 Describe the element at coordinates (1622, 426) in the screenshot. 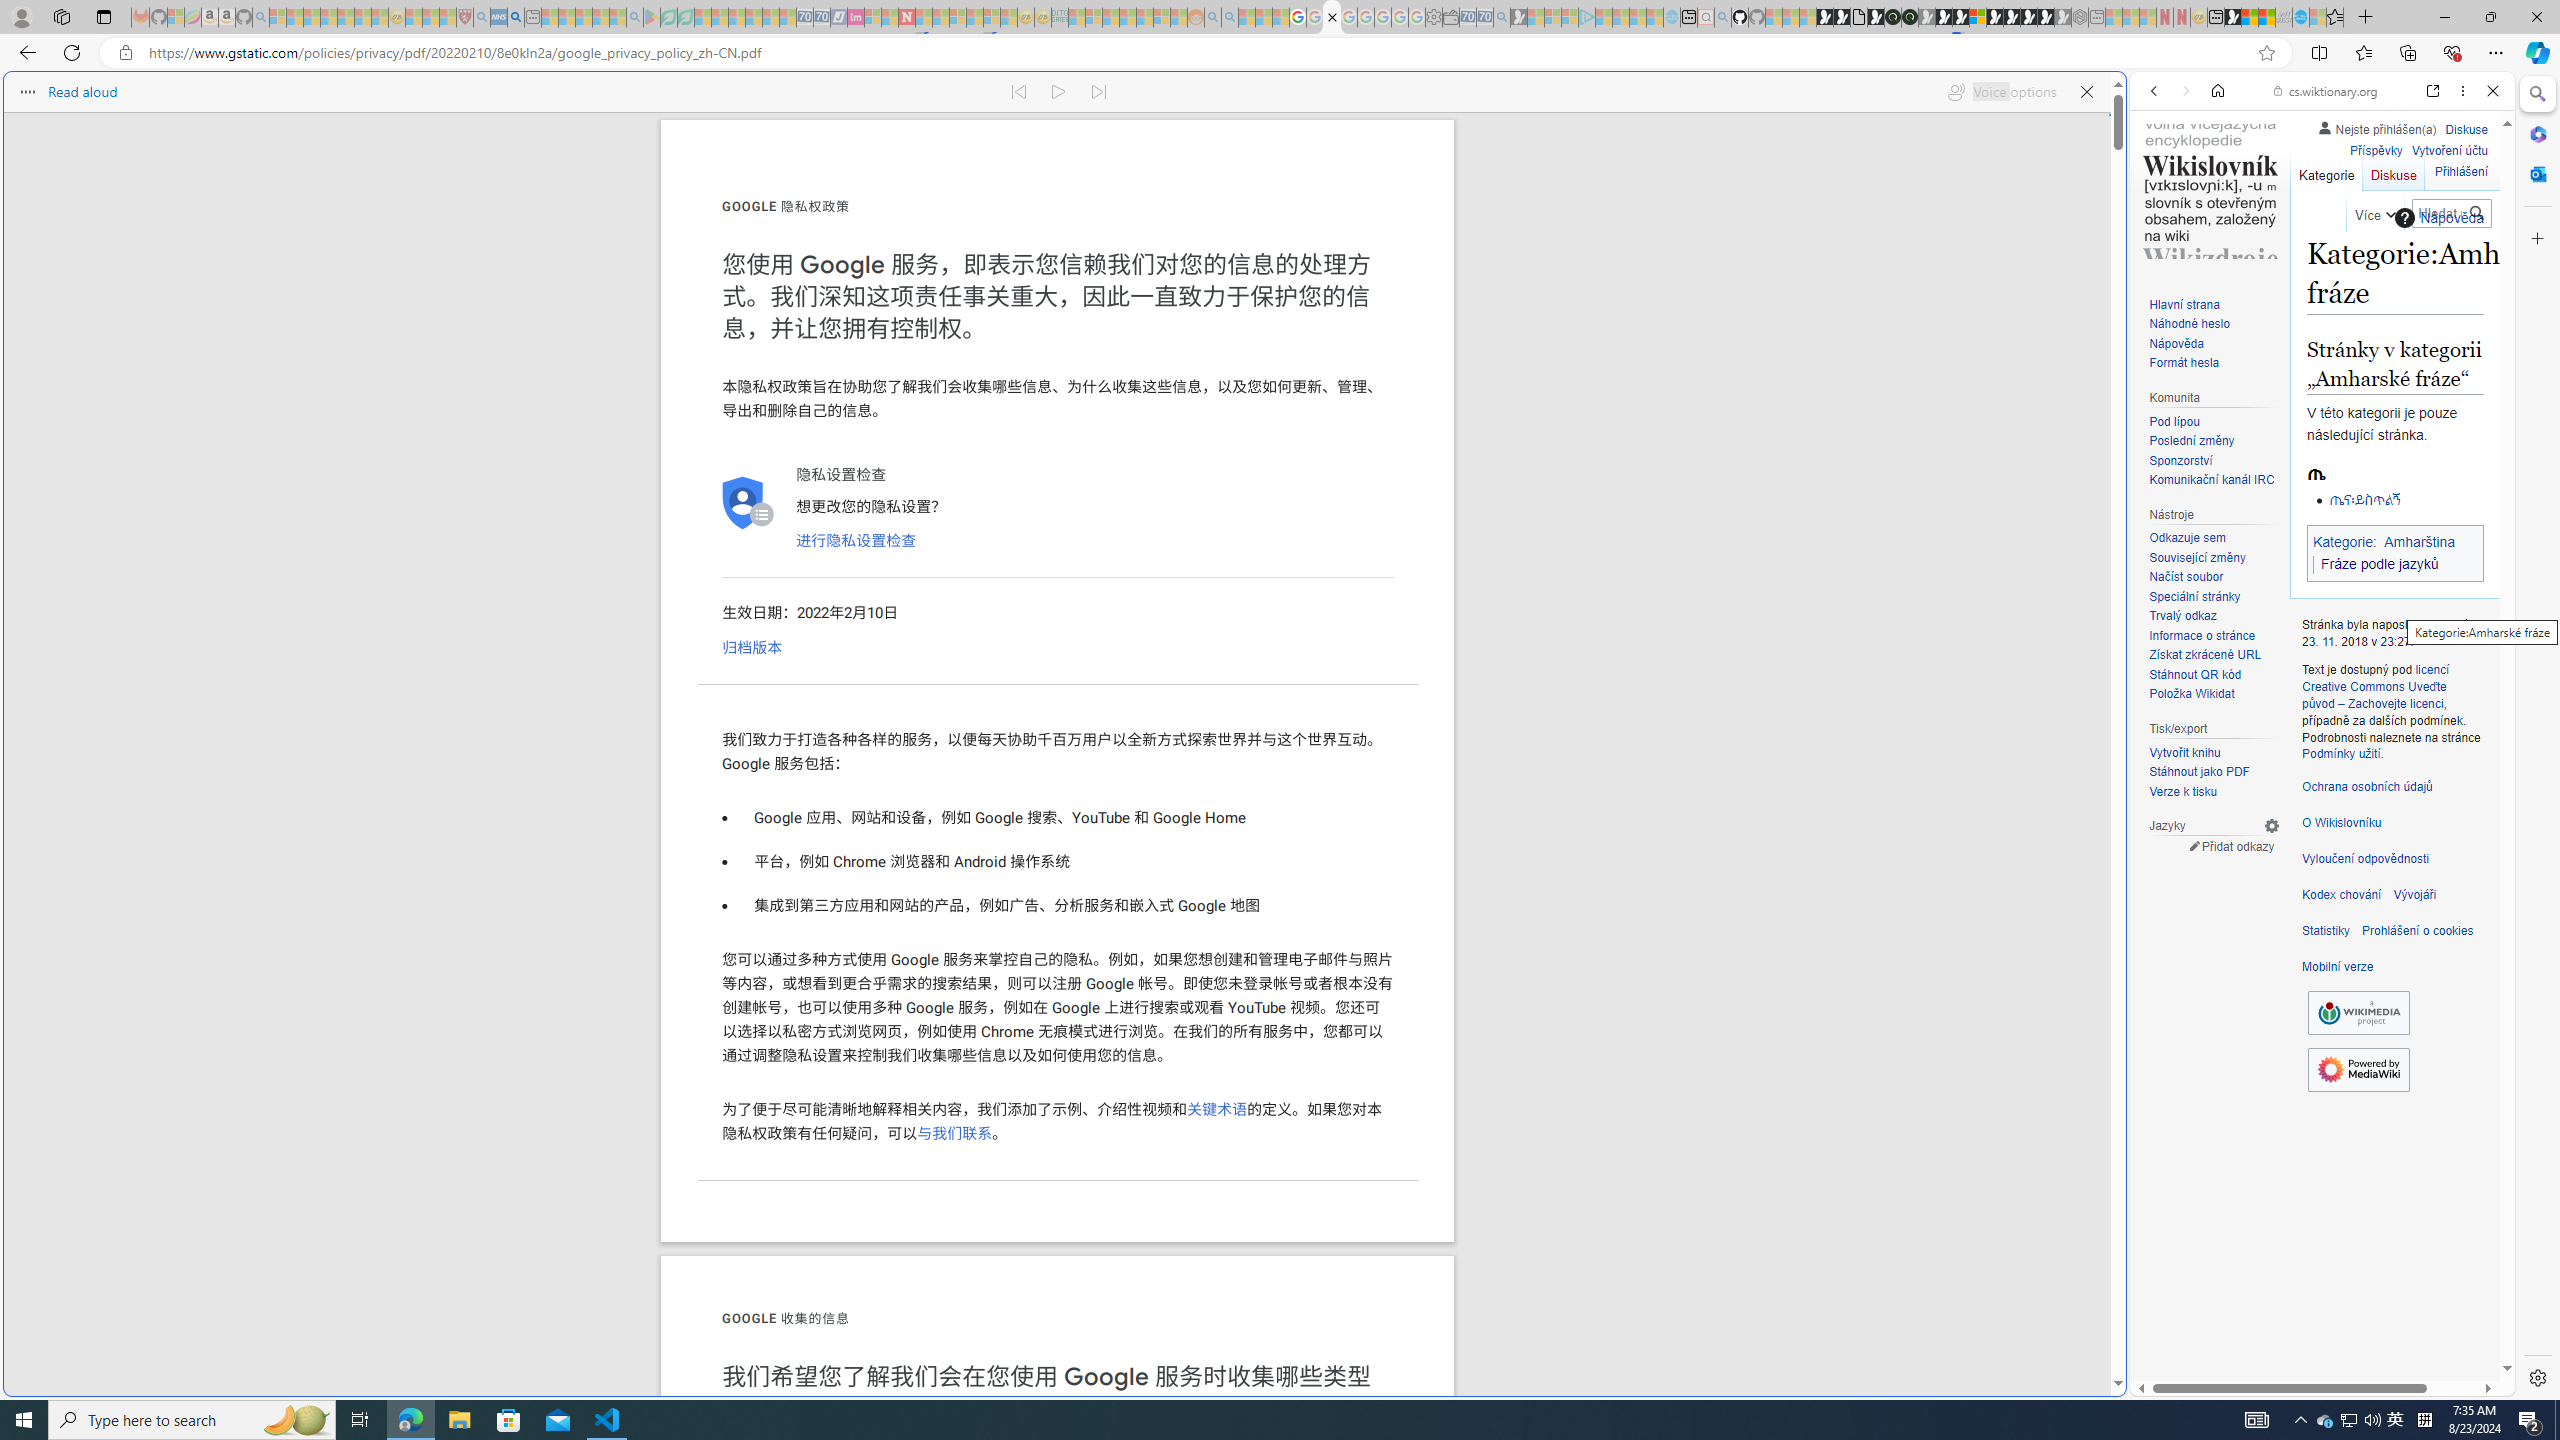

I see `Play Cave FRVR in your browser | Games from Microsoft Start` at that location.